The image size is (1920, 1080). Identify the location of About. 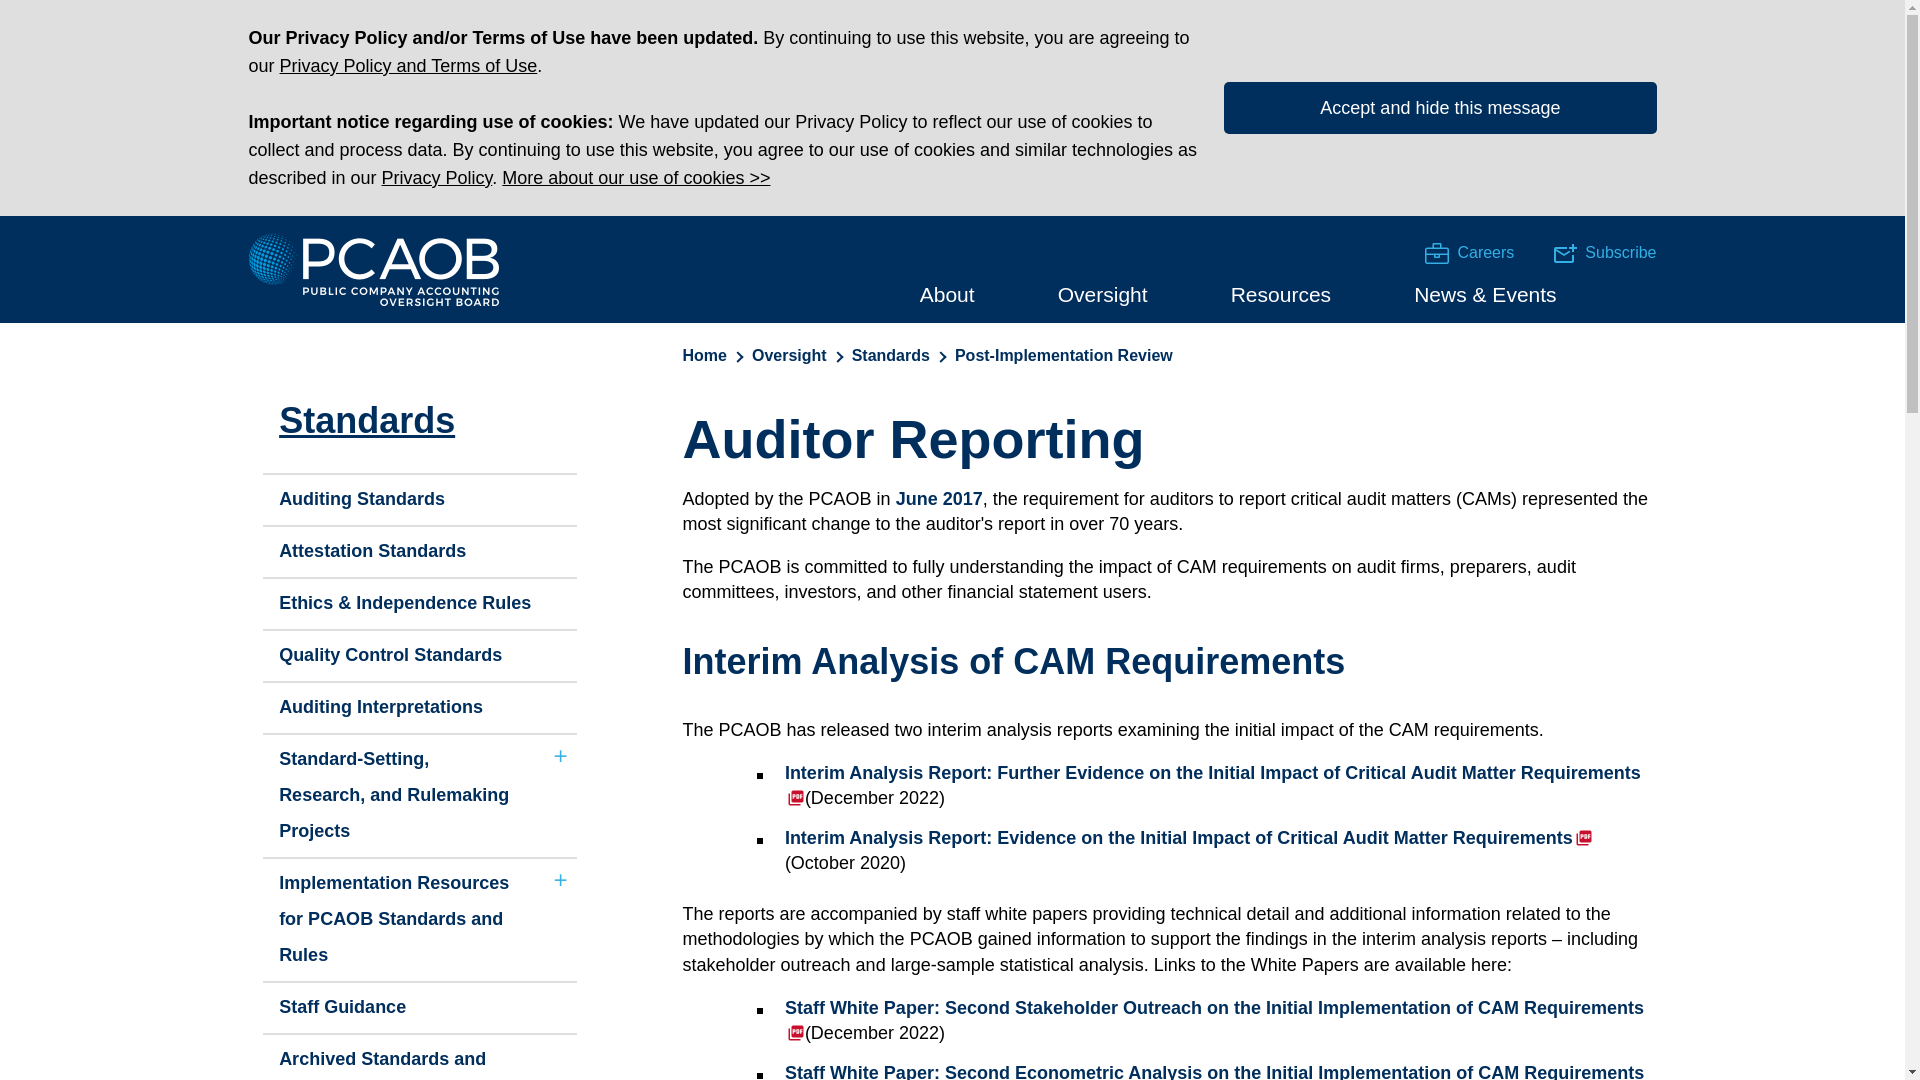
(947, 292).